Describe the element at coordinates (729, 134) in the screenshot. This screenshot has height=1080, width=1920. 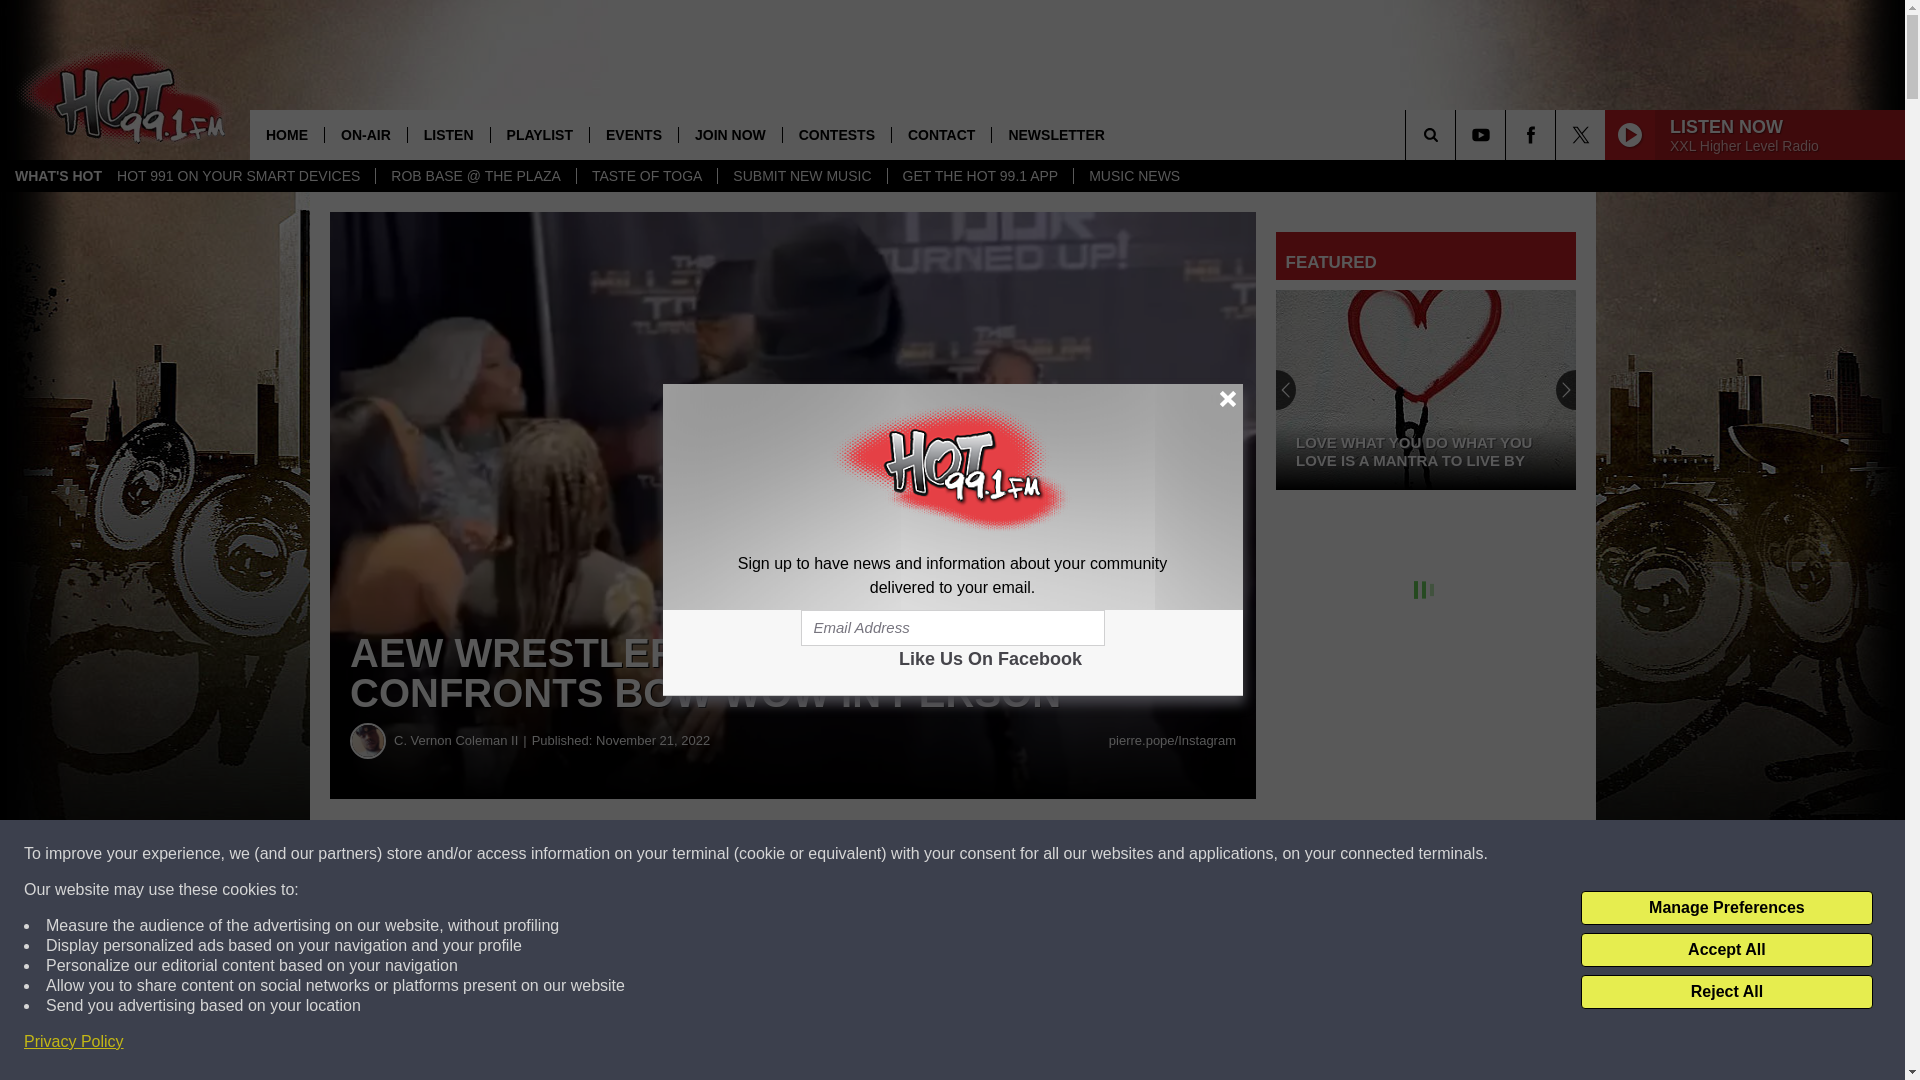
I see `JOIN NOW` at that location.